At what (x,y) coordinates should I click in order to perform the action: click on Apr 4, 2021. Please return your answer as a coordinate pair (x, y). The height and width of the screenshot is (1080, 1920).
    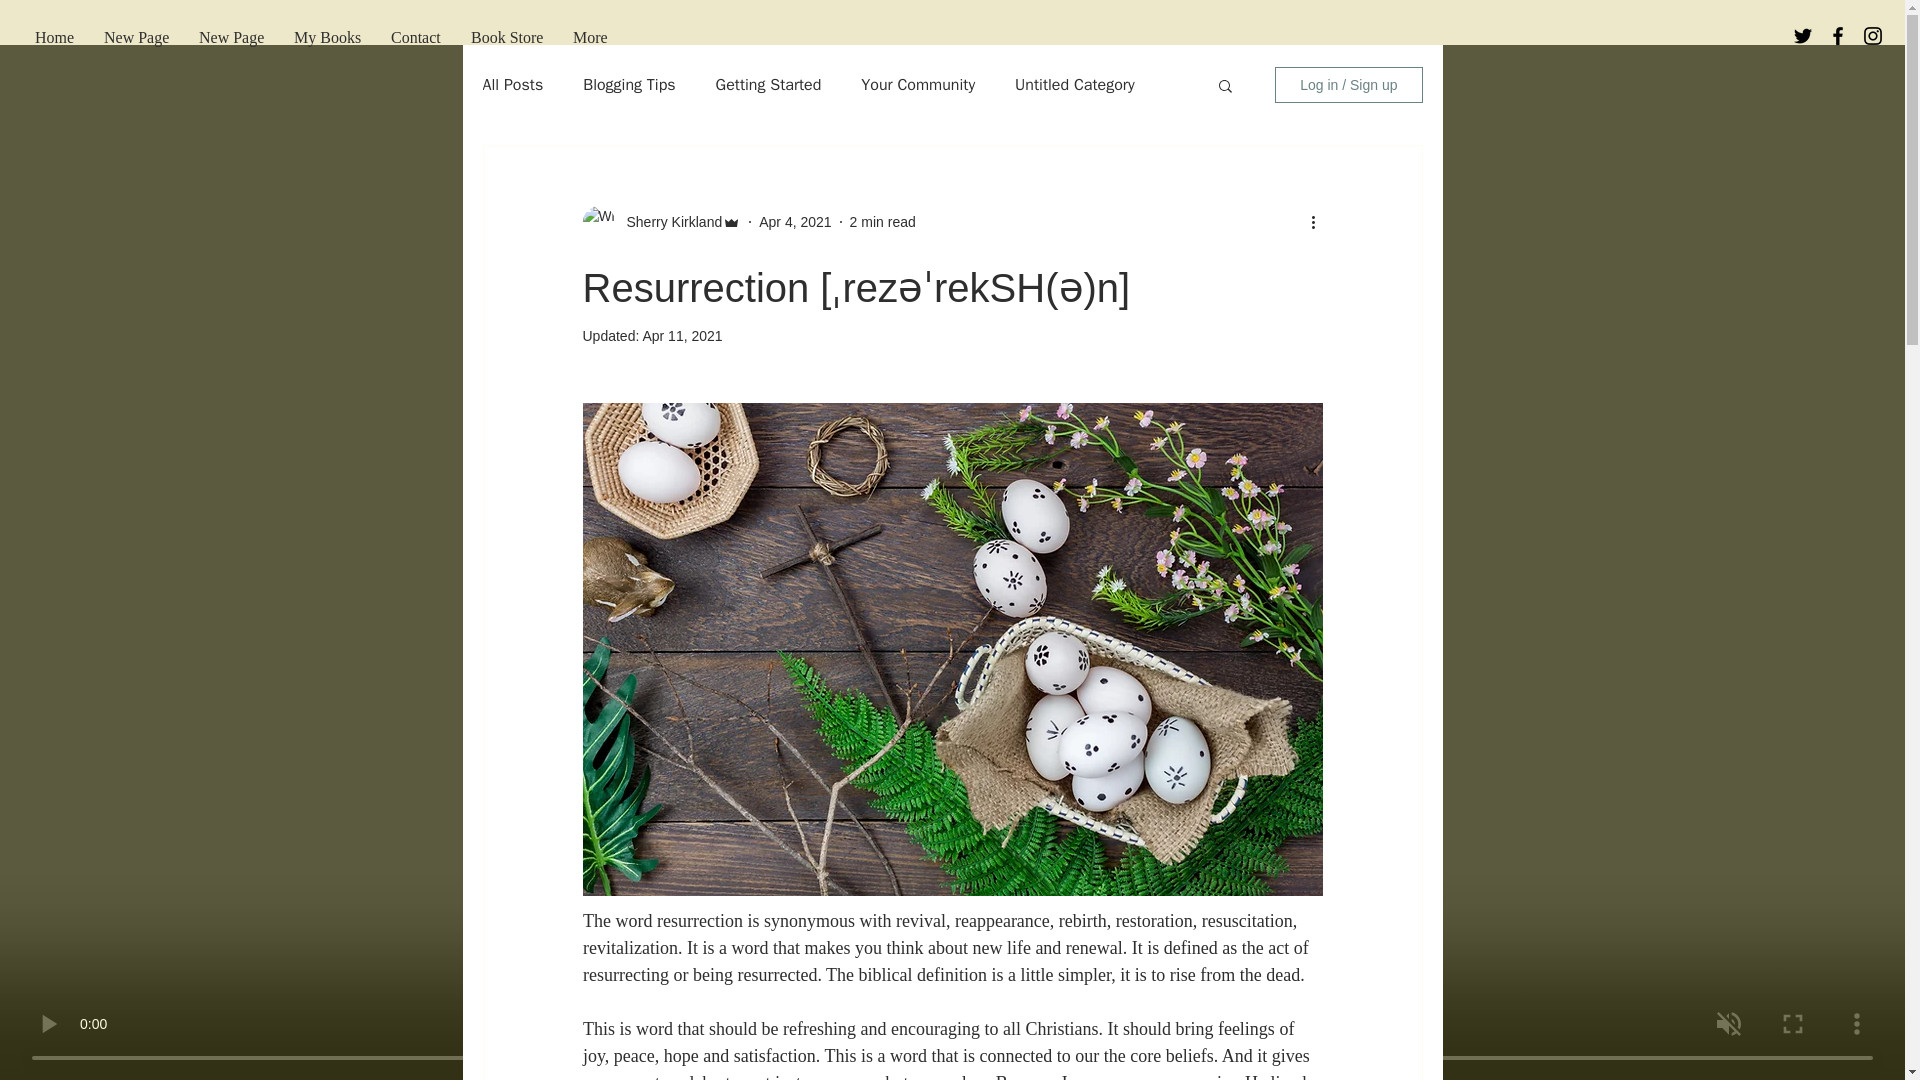
    Looking at the image, I should click on (794, 222).